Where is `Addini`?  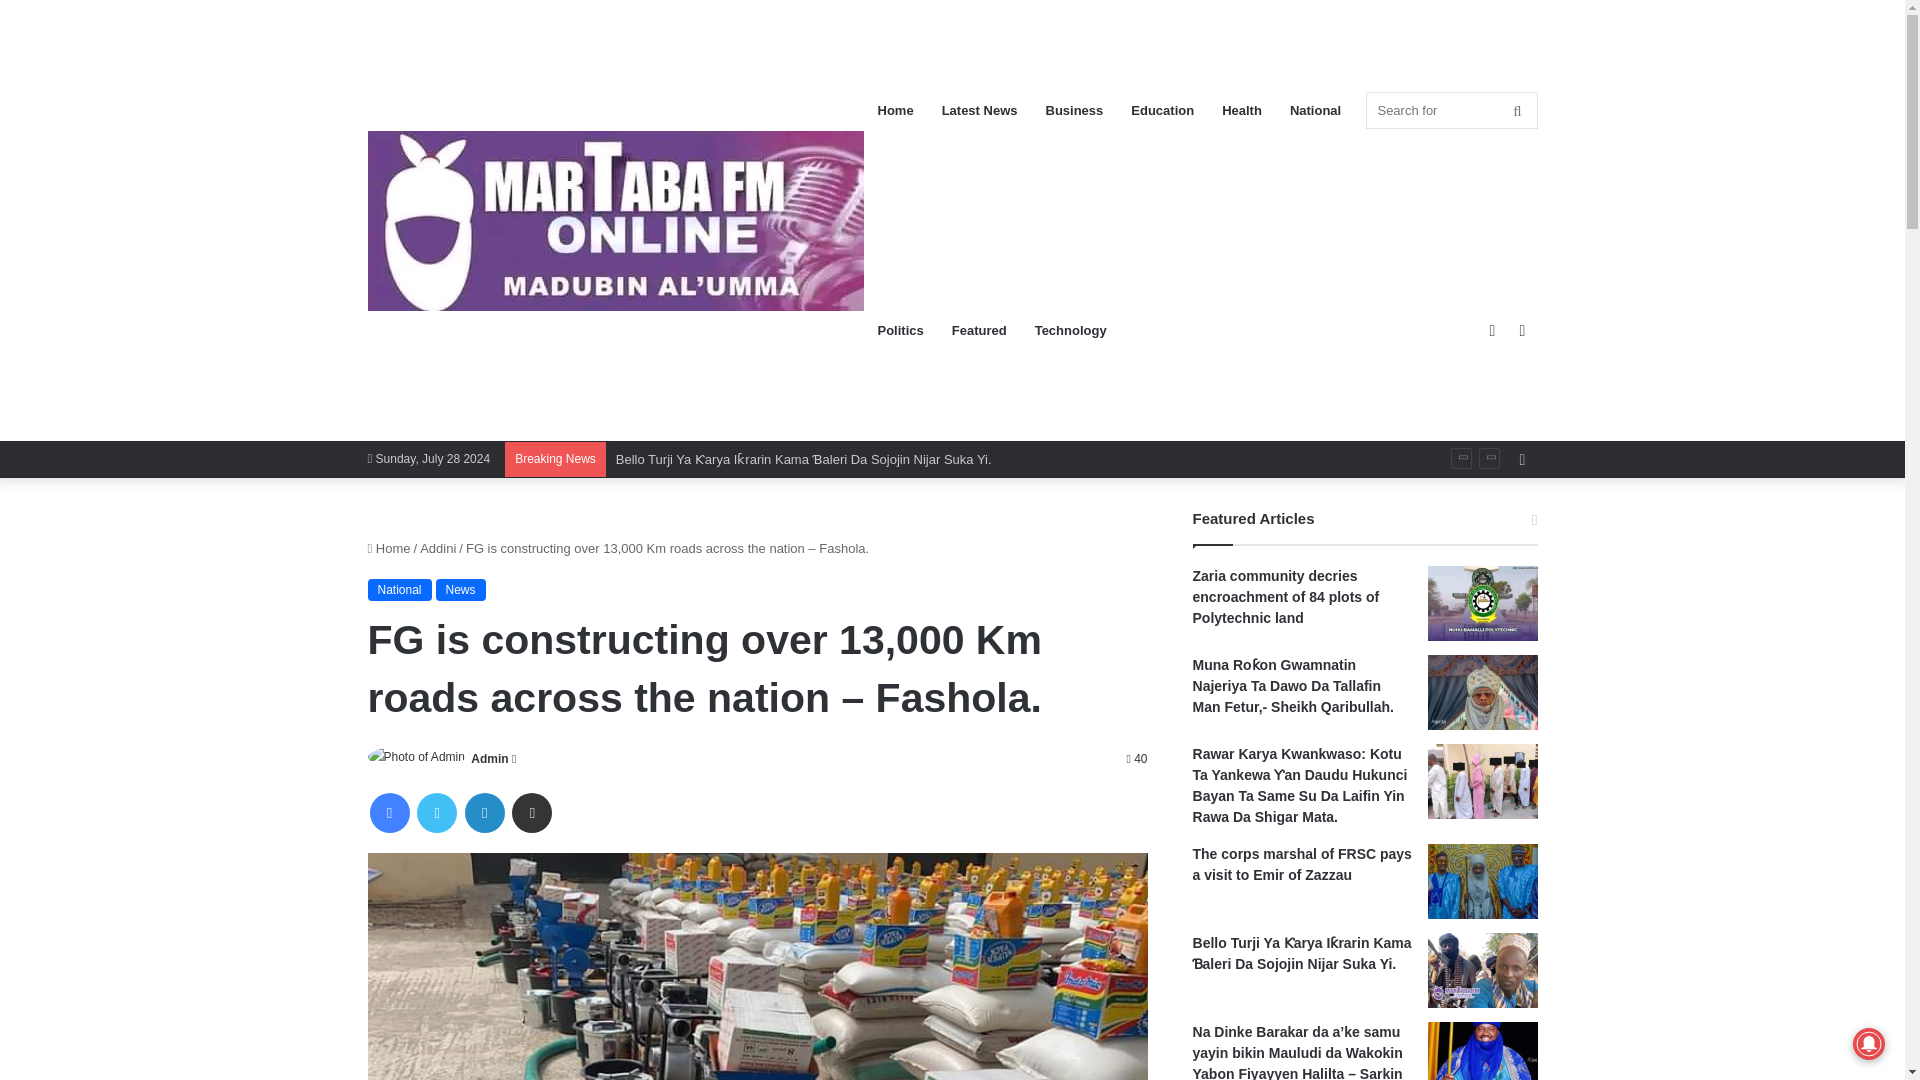 Addini is located at coordinates (438, 548).